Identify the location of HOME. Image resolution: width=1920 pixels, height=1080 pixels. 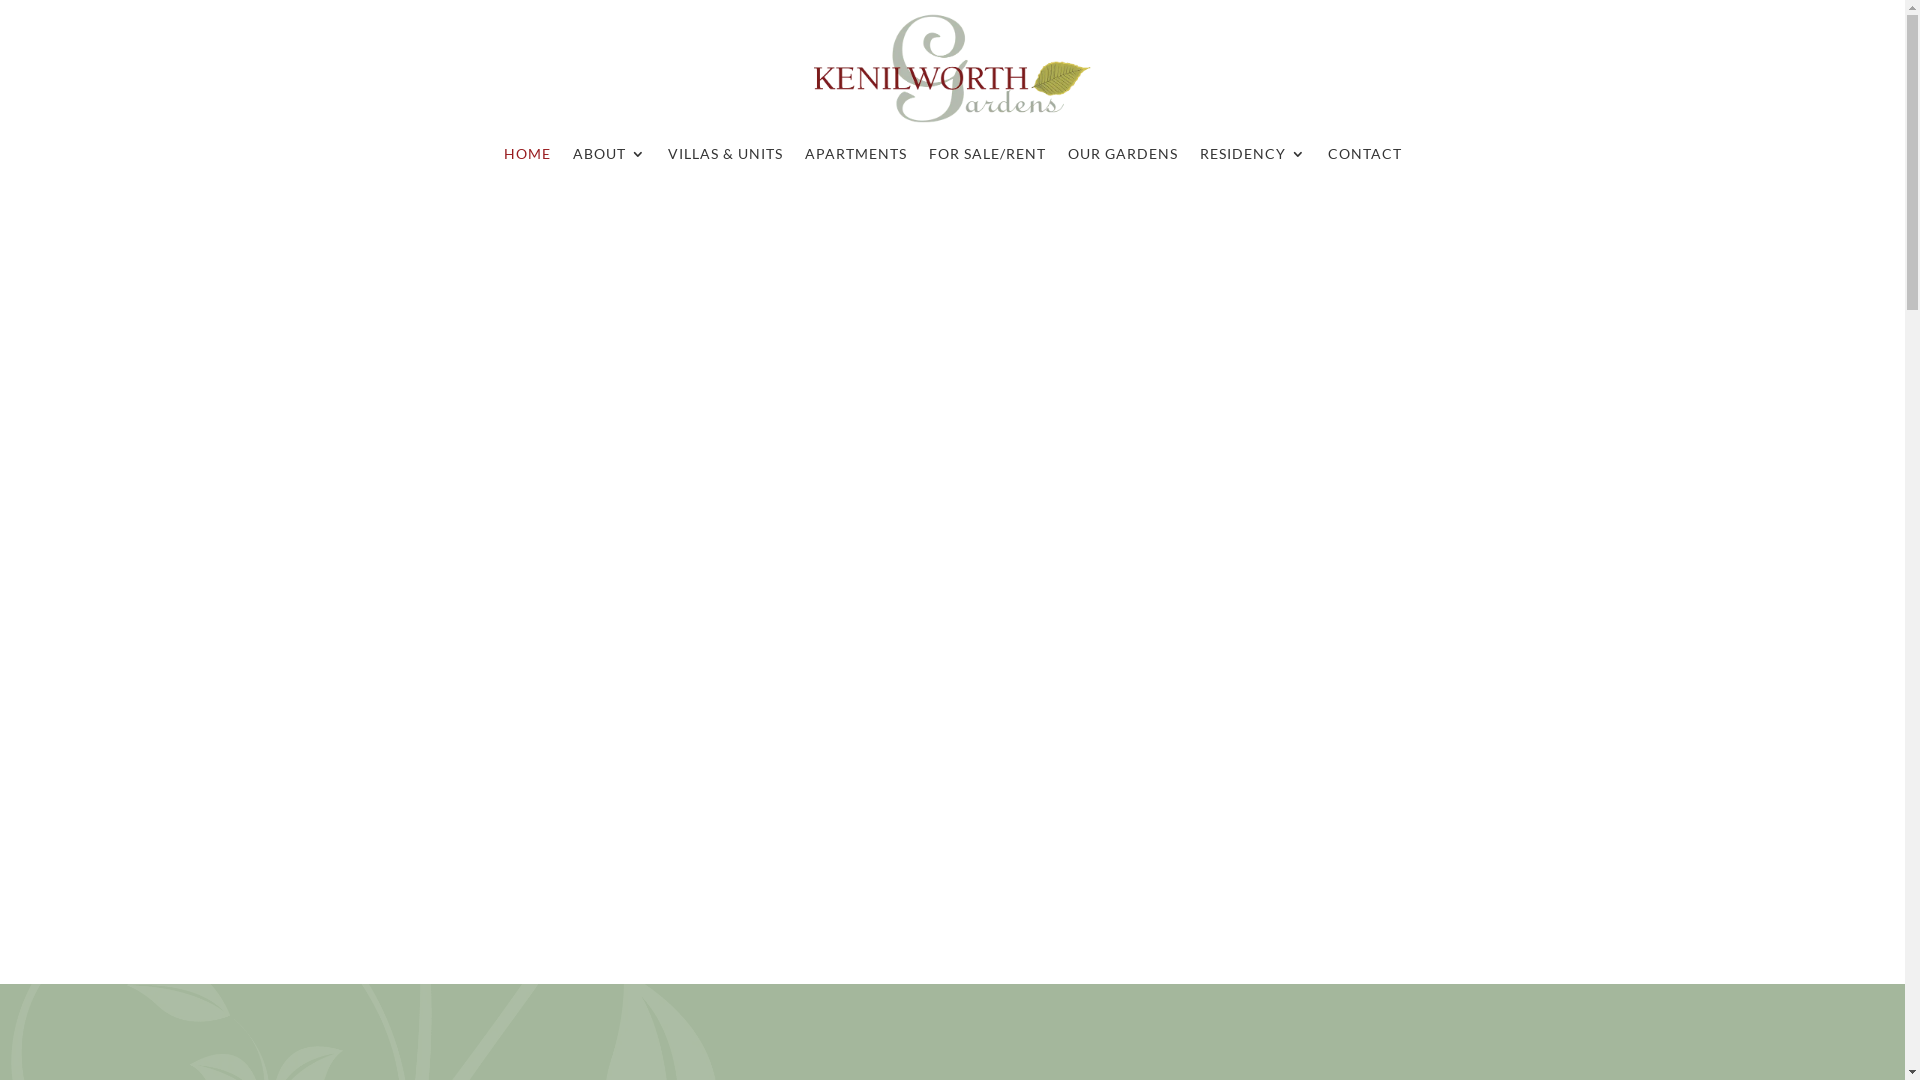
(528, 158).